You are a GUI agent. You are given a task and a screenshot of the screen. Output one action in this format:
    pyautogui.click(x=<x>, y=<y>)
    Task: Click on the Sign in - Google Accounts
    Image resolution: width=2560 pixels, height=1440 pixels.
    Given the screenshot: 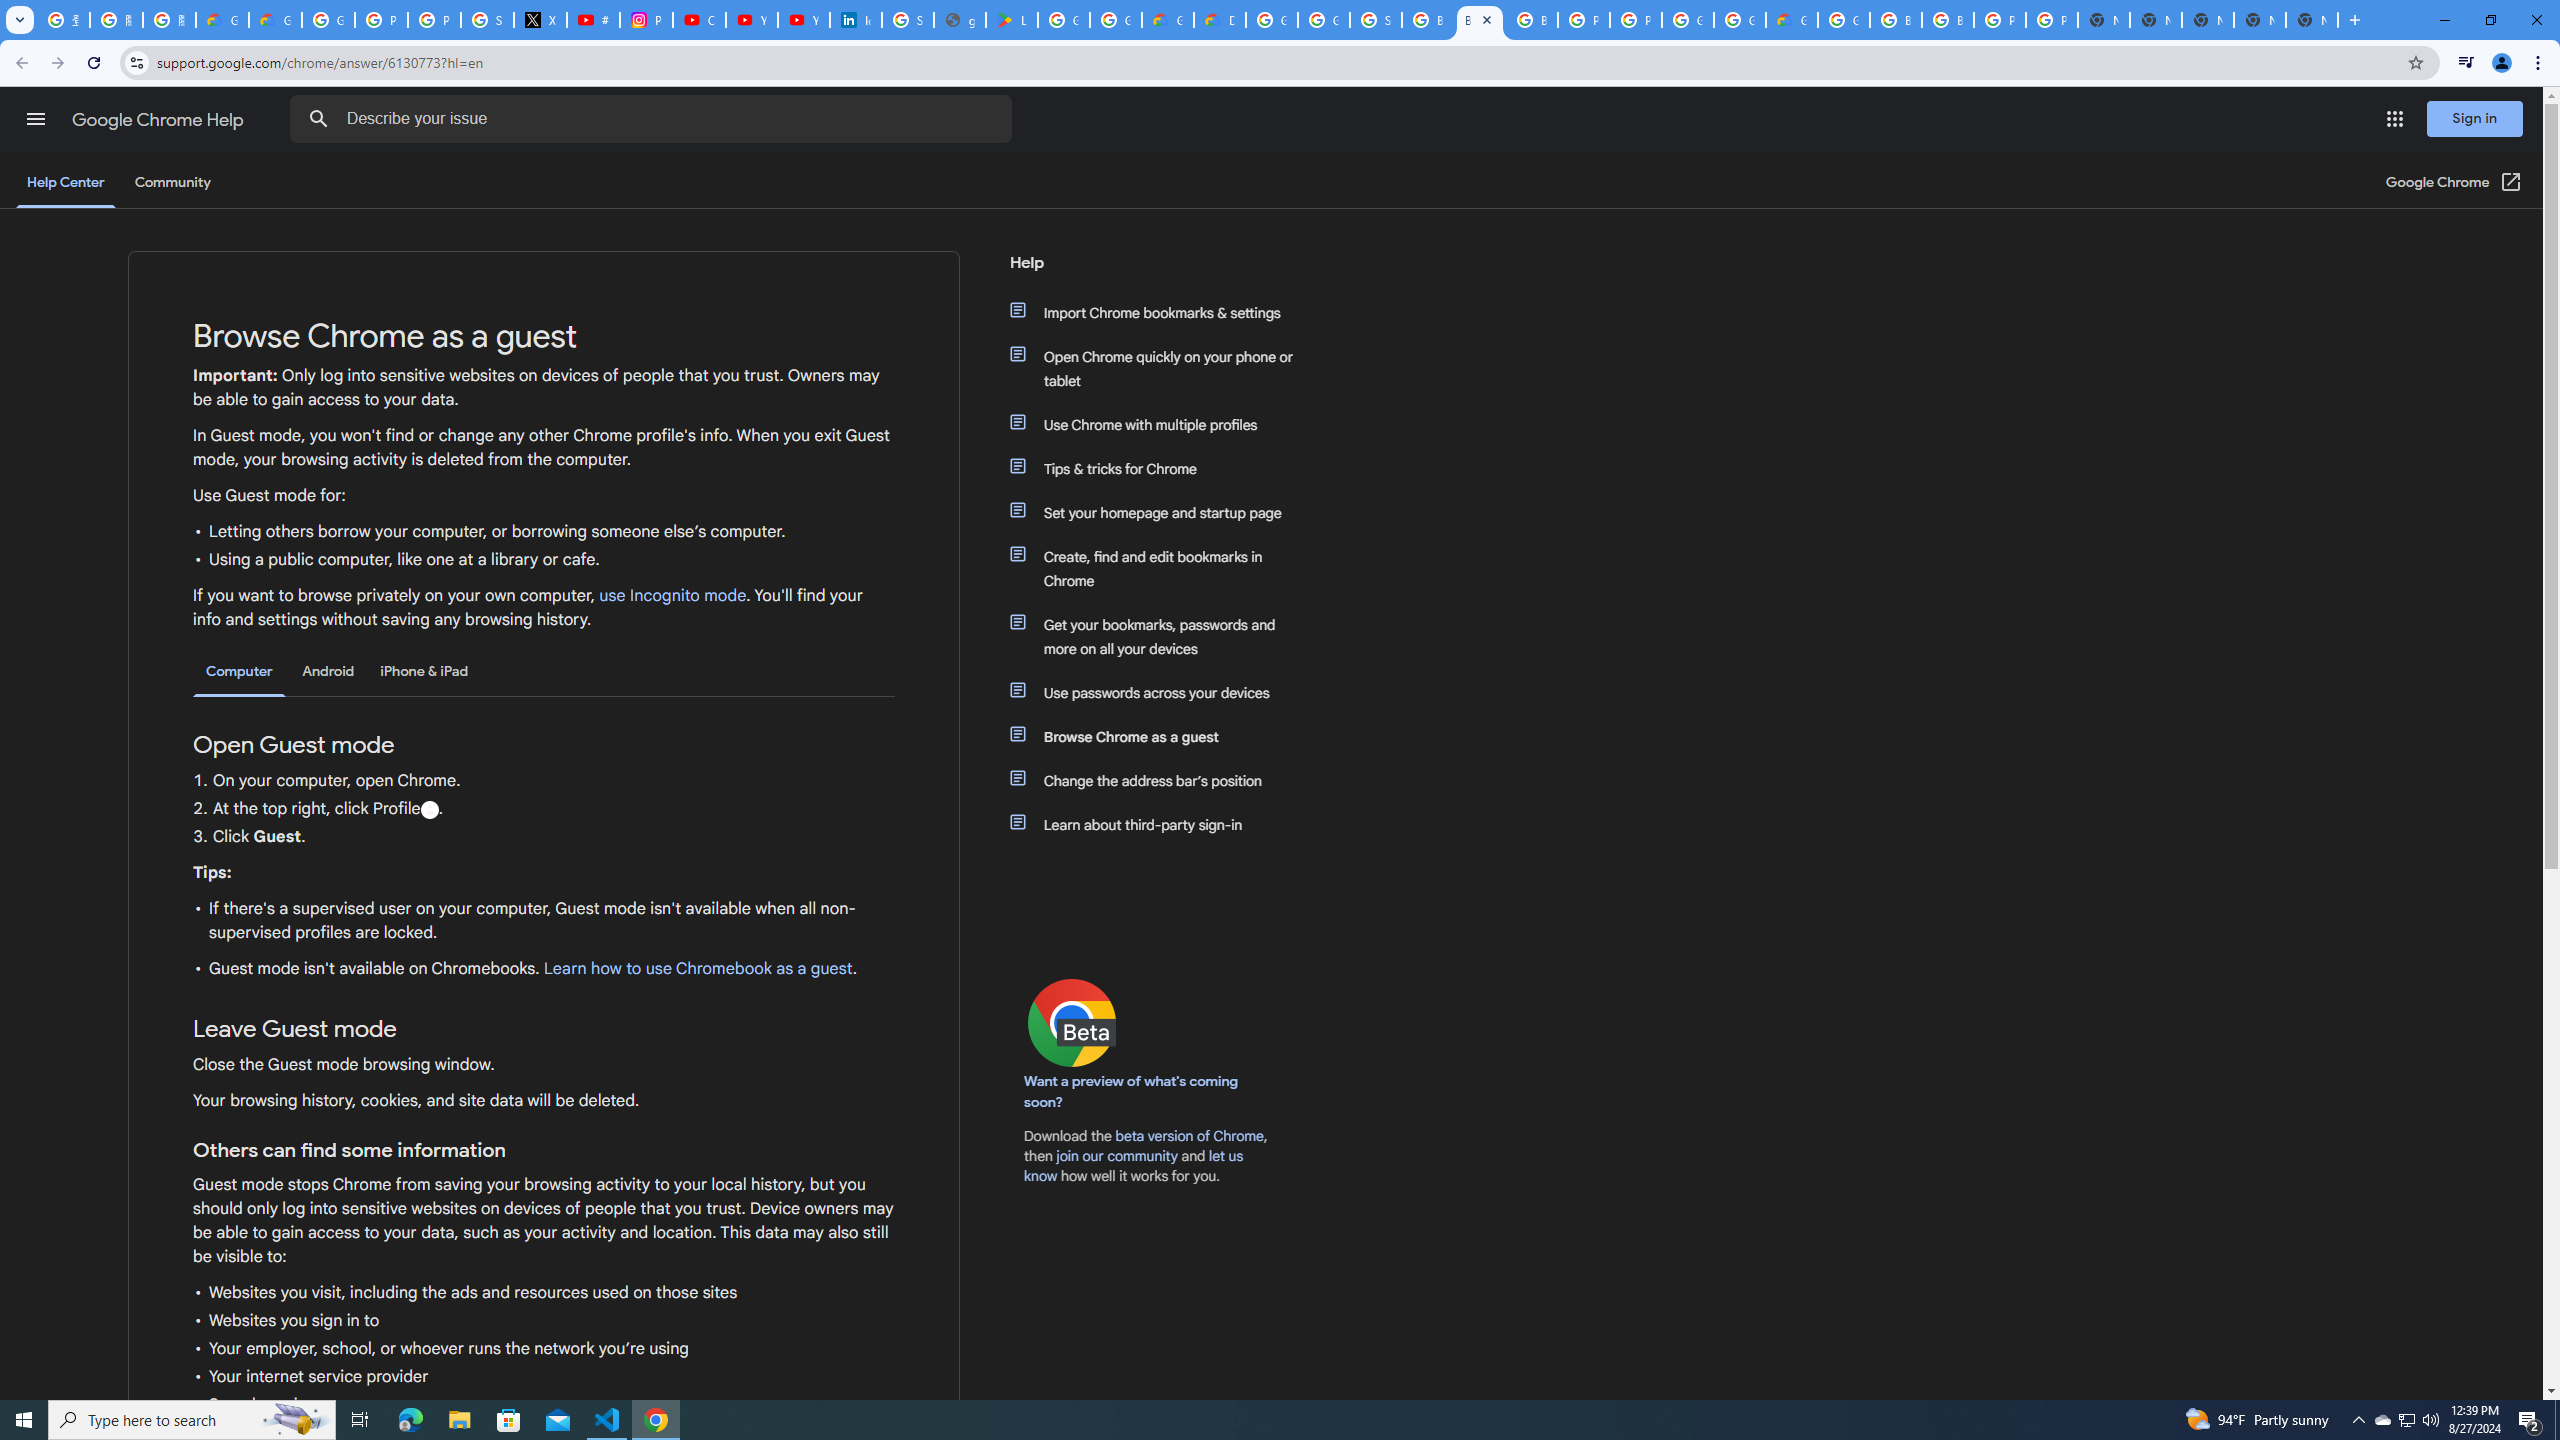 What is the action you would take?
    pyautogui.click(x=907, y=20)
    